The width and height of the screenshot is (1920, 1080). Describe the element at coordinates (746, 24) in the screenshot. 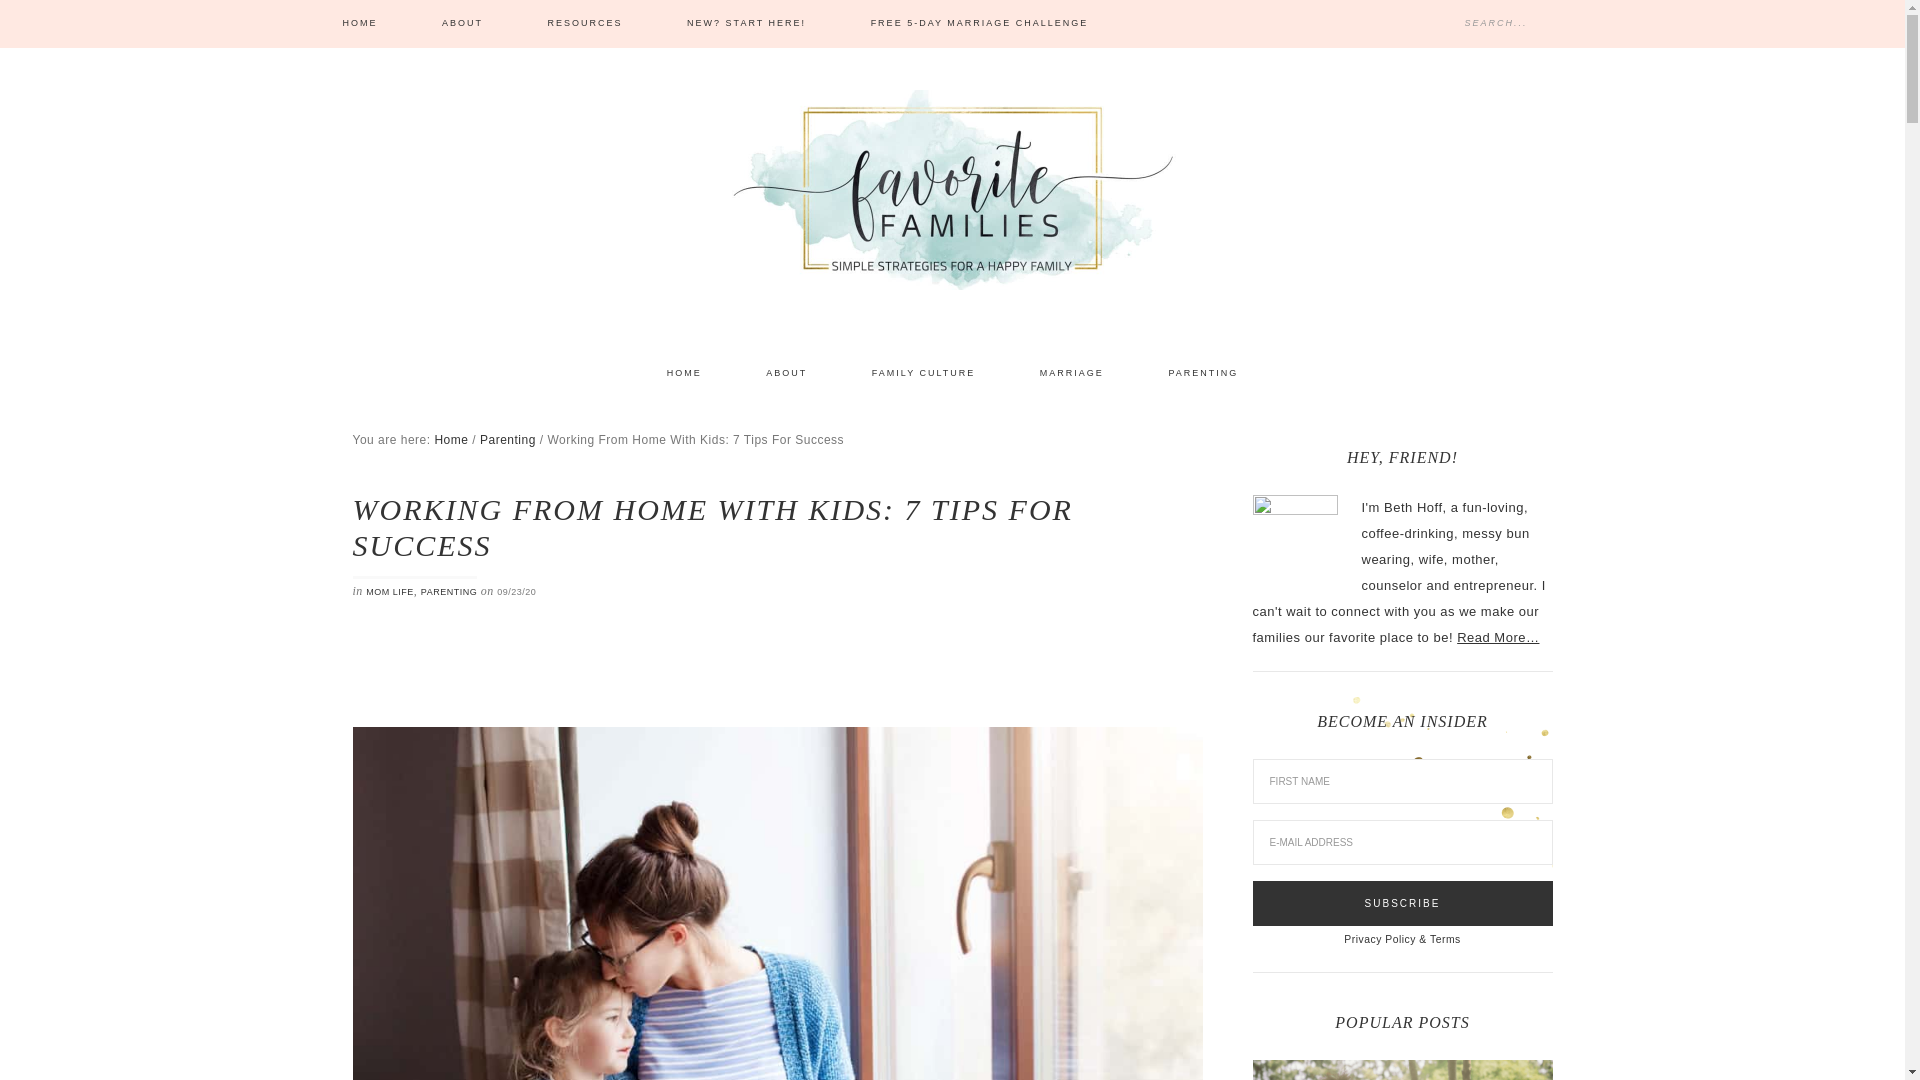

I see `NEW? START HERE!` at that location.